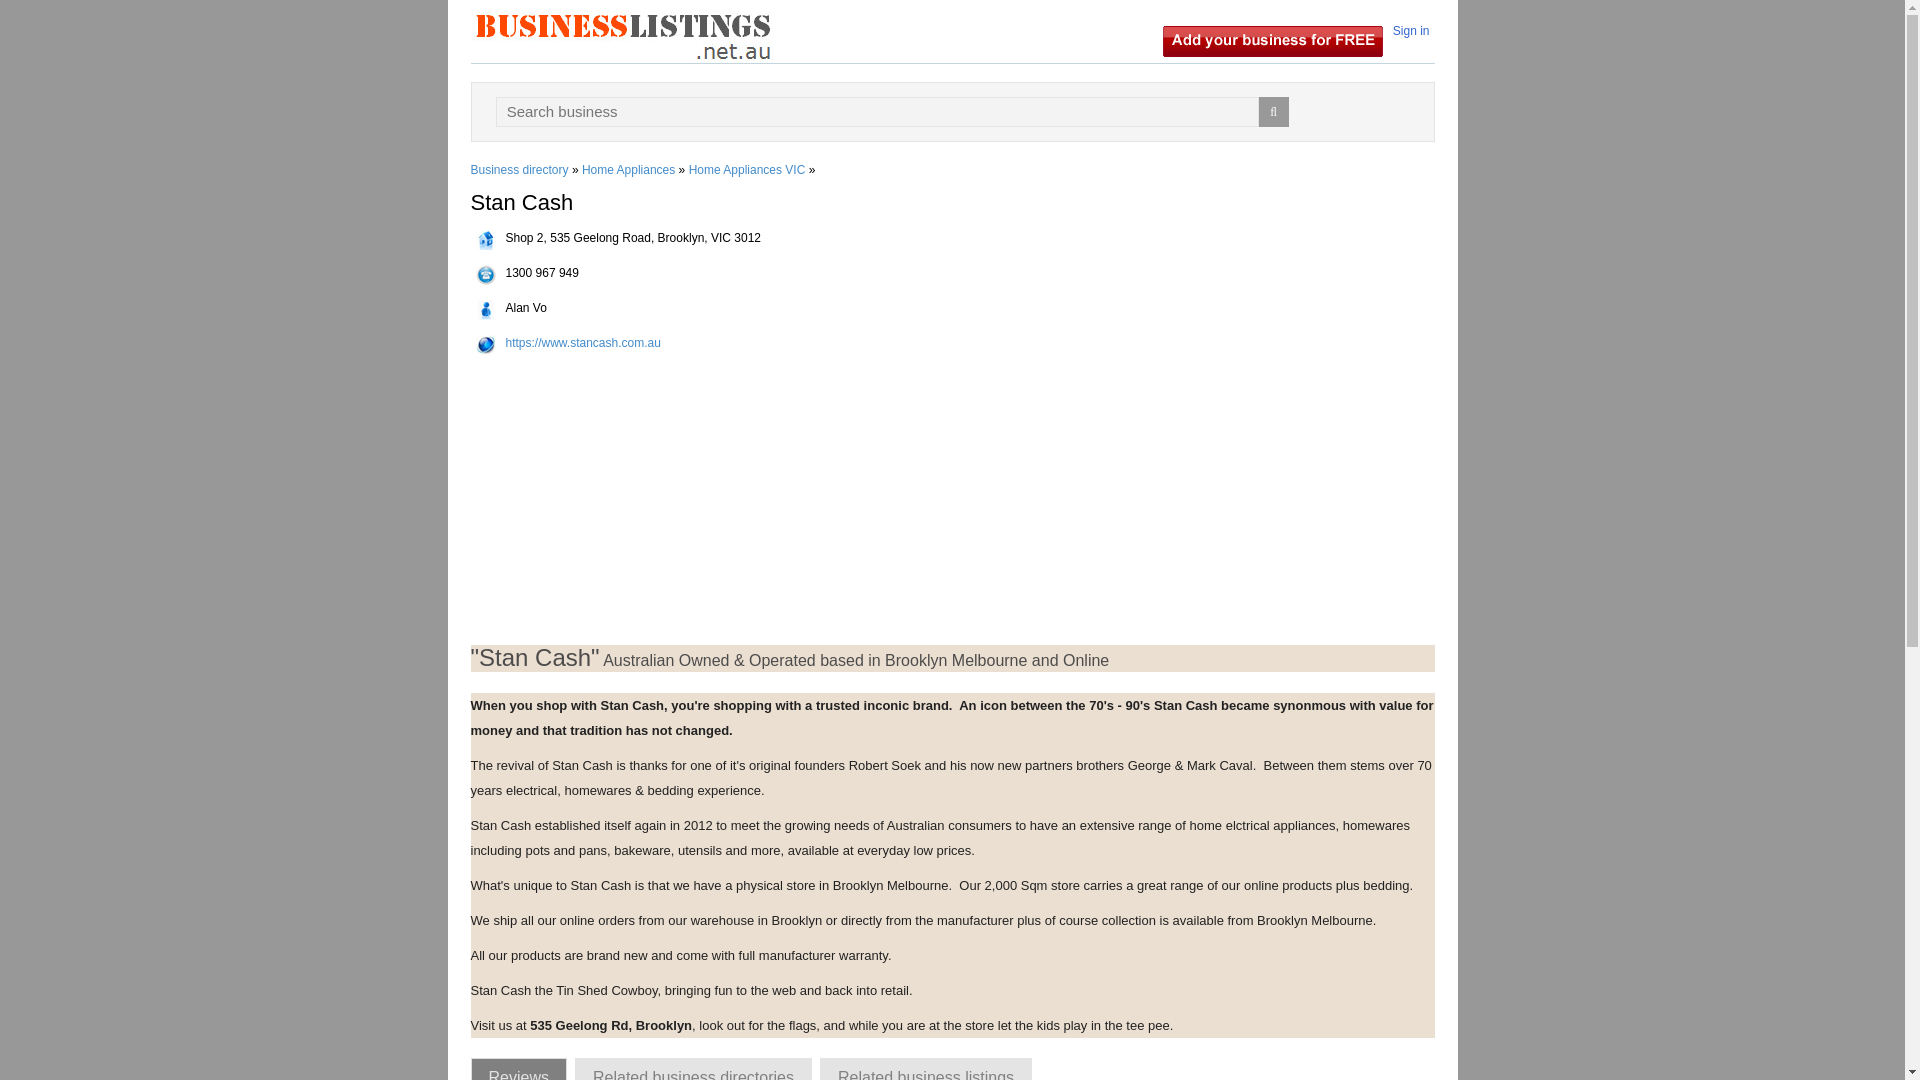 The height and width of the screenshot is (1080, 1920). I want to click on Home Appliances, so click(628, 170).